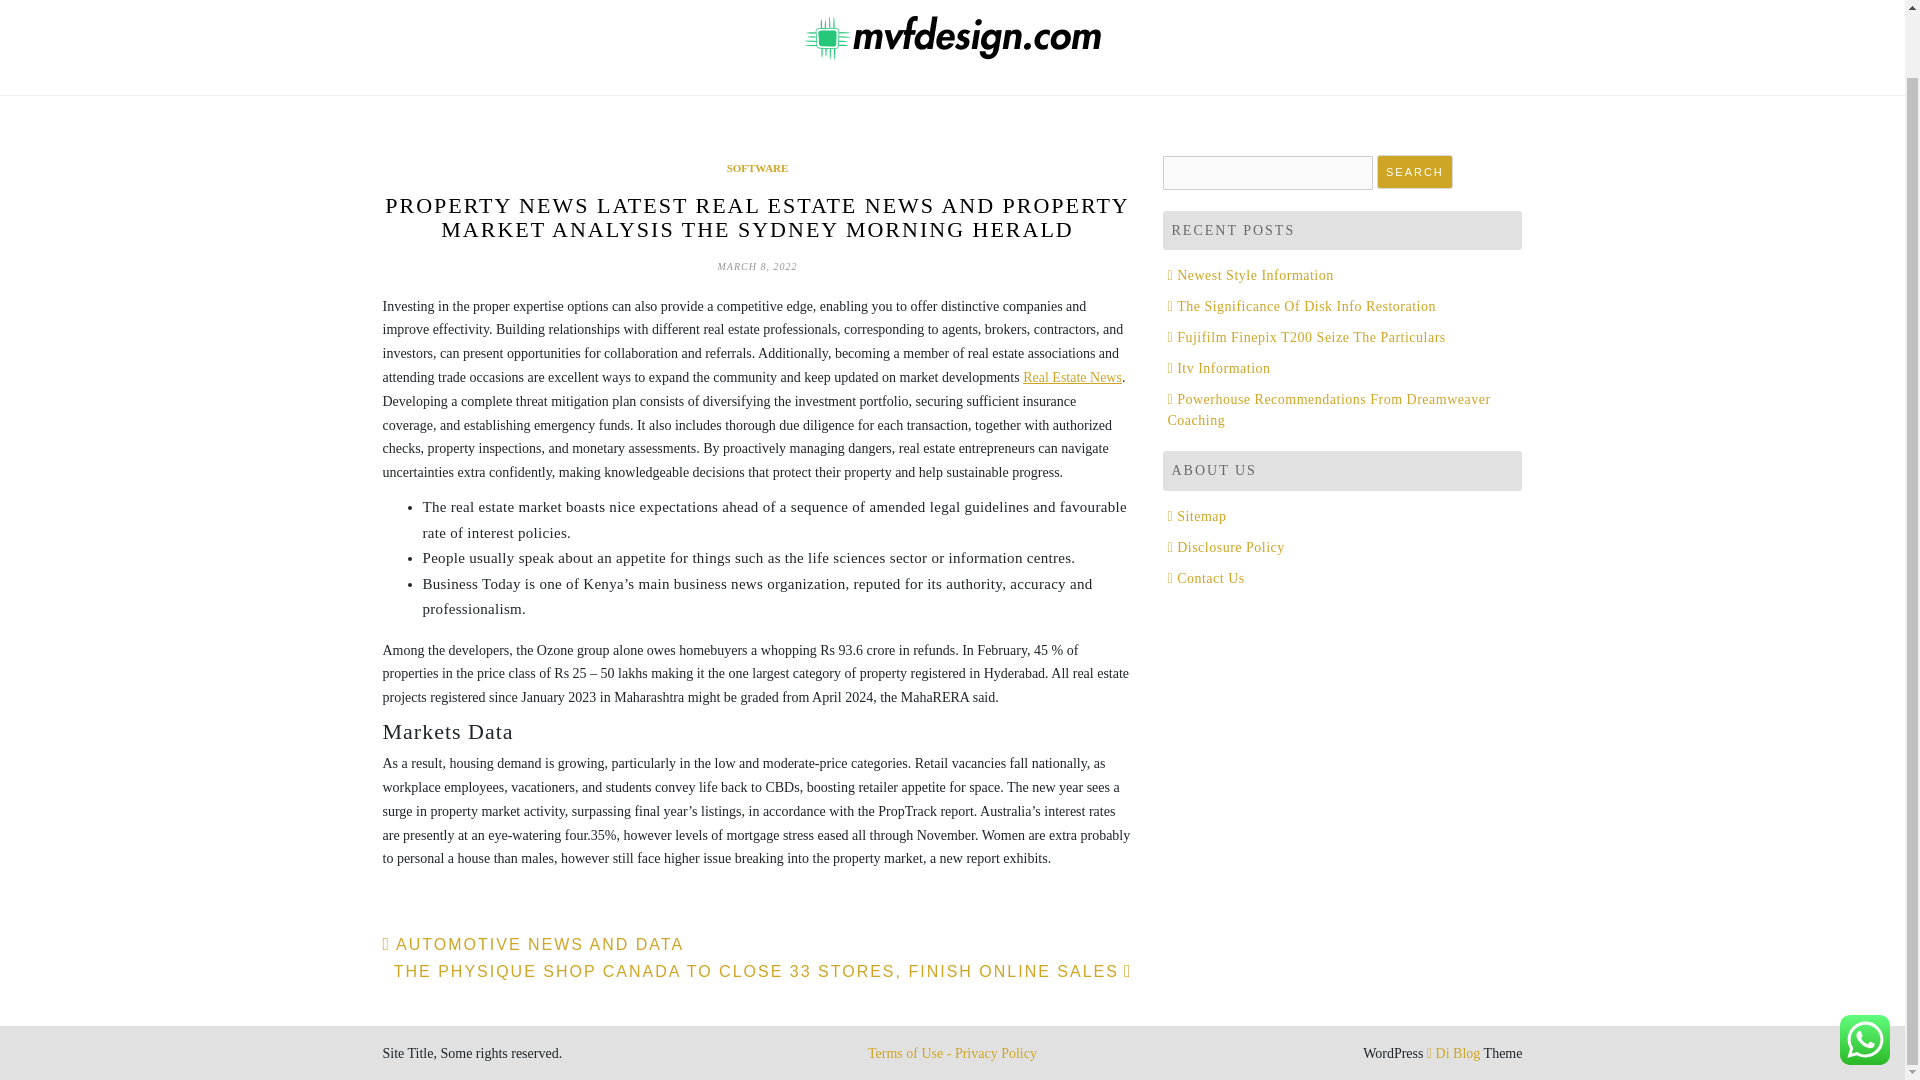  What do you see at coordinates (1302, 306) in the screenshot?
I see `The Significance Of Disk Info Restoration` at bounding box center [1302, 306].